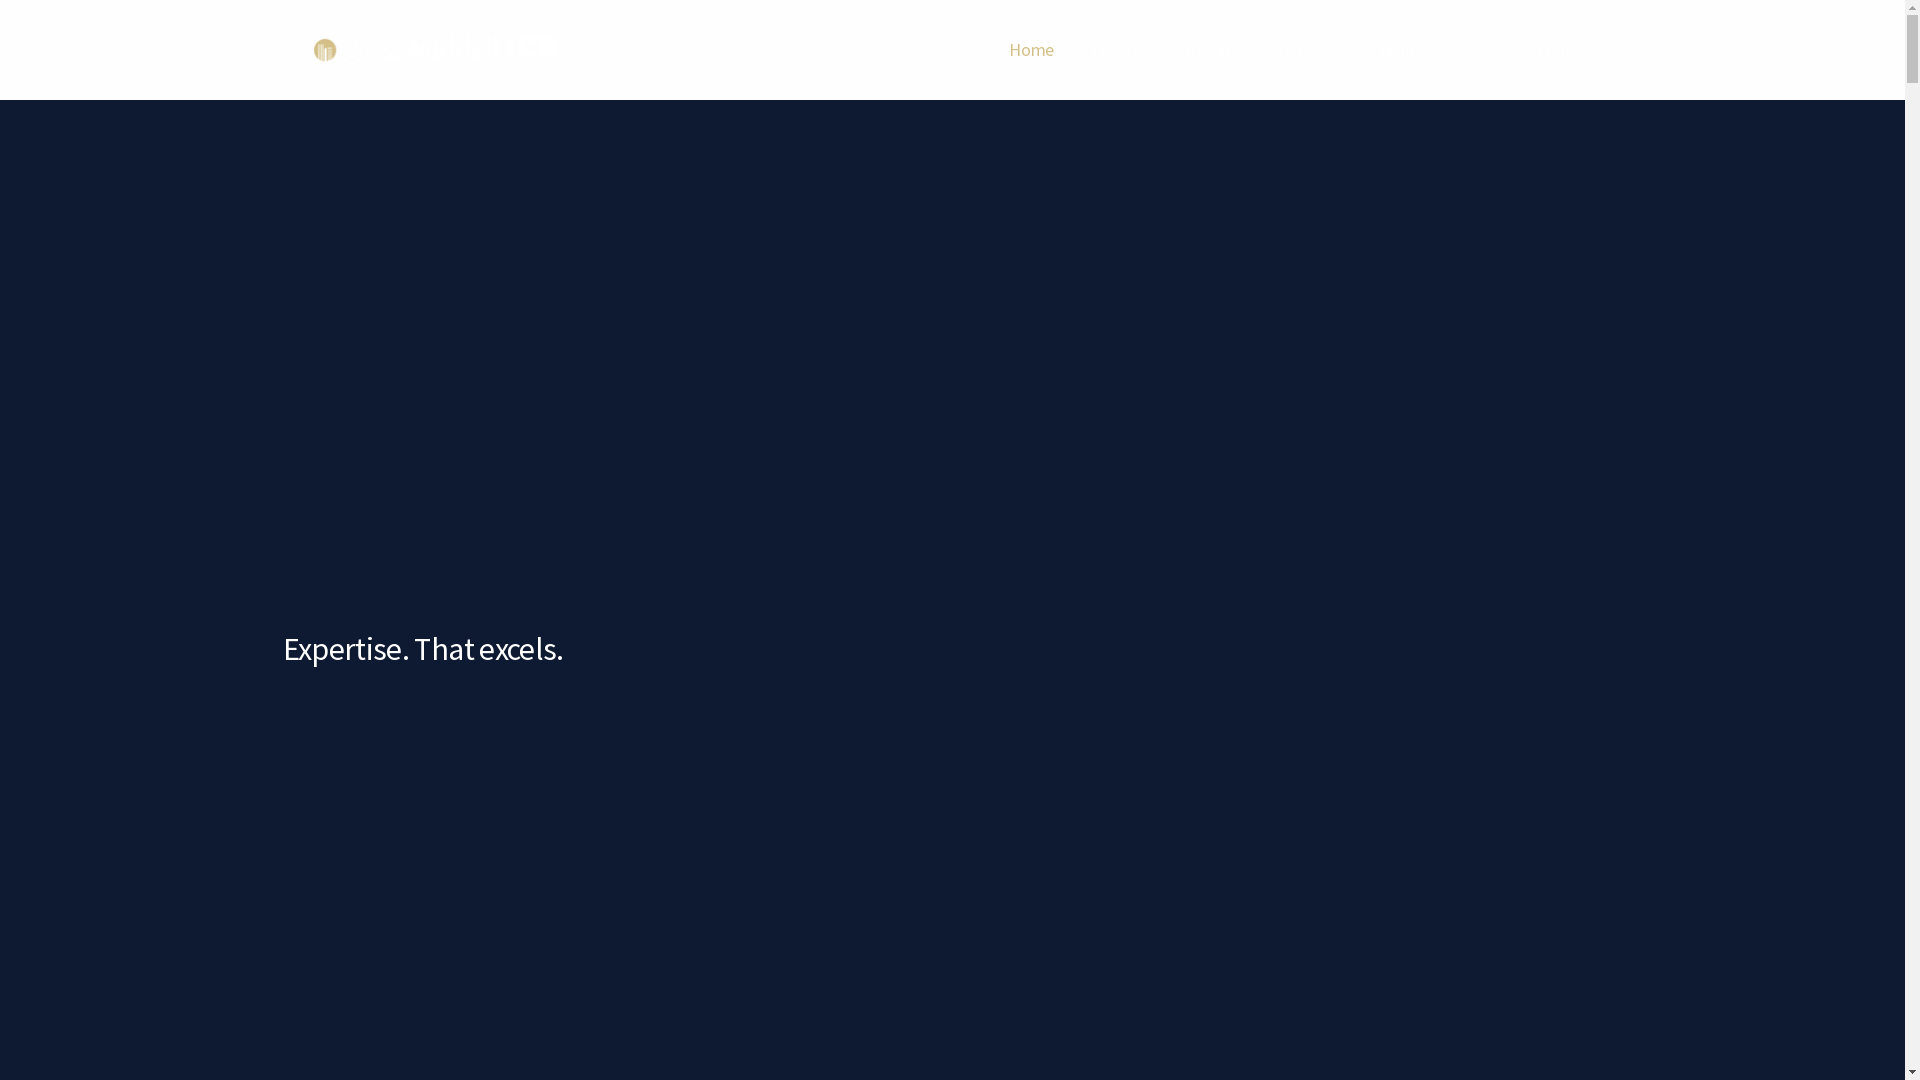 The image size is (1920, 1080). What do you see at coordinates (1120, 50) in the screenshot?
I see `Listings` at bounding box center [1120, 50].